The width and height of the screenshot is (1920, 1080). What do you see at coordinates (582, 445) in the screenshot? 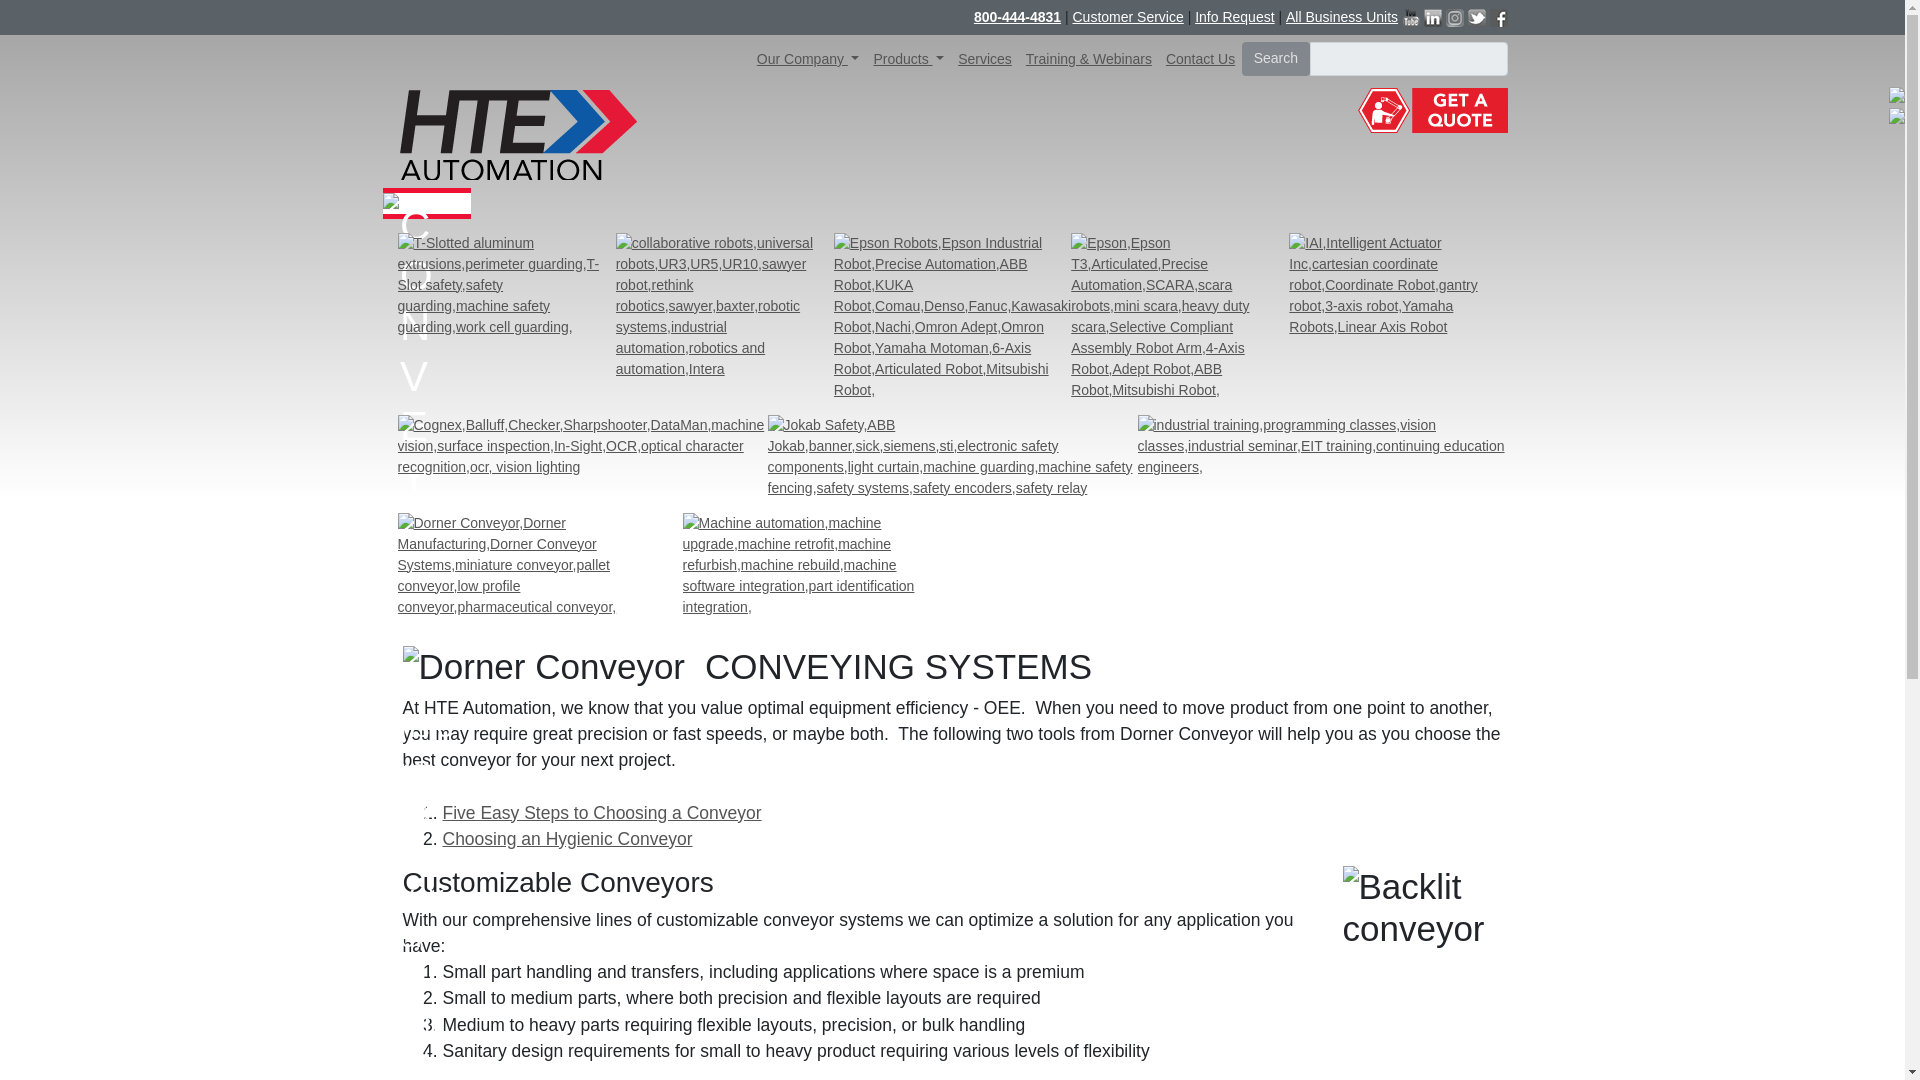
I see `Machine Vision` at bounding box center [582, 445].